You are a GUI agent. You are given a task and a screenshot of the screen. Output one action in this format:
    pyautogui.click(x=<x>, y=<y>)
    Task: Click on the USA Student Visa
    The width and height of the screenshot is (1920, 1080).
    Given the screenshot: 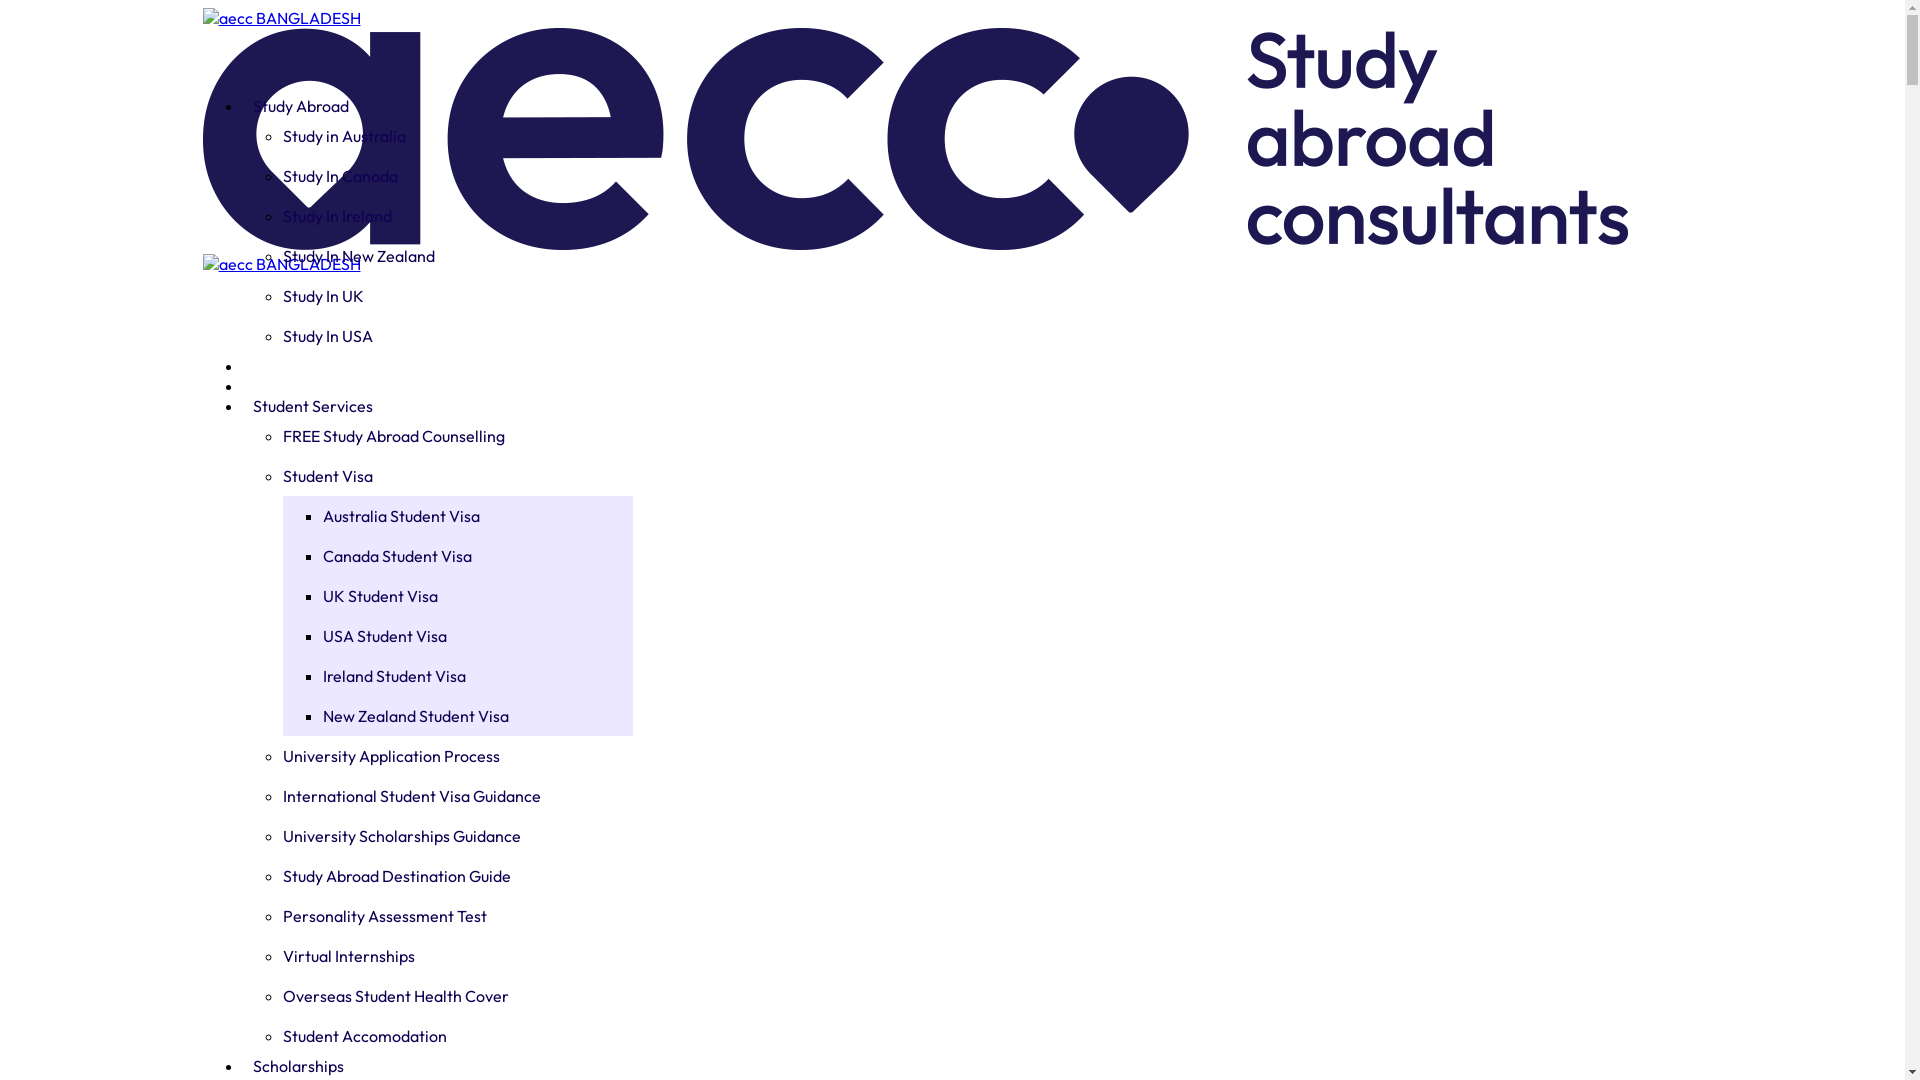 What is the action you would take?
    pyautogui.click(x=477, y=636)
    